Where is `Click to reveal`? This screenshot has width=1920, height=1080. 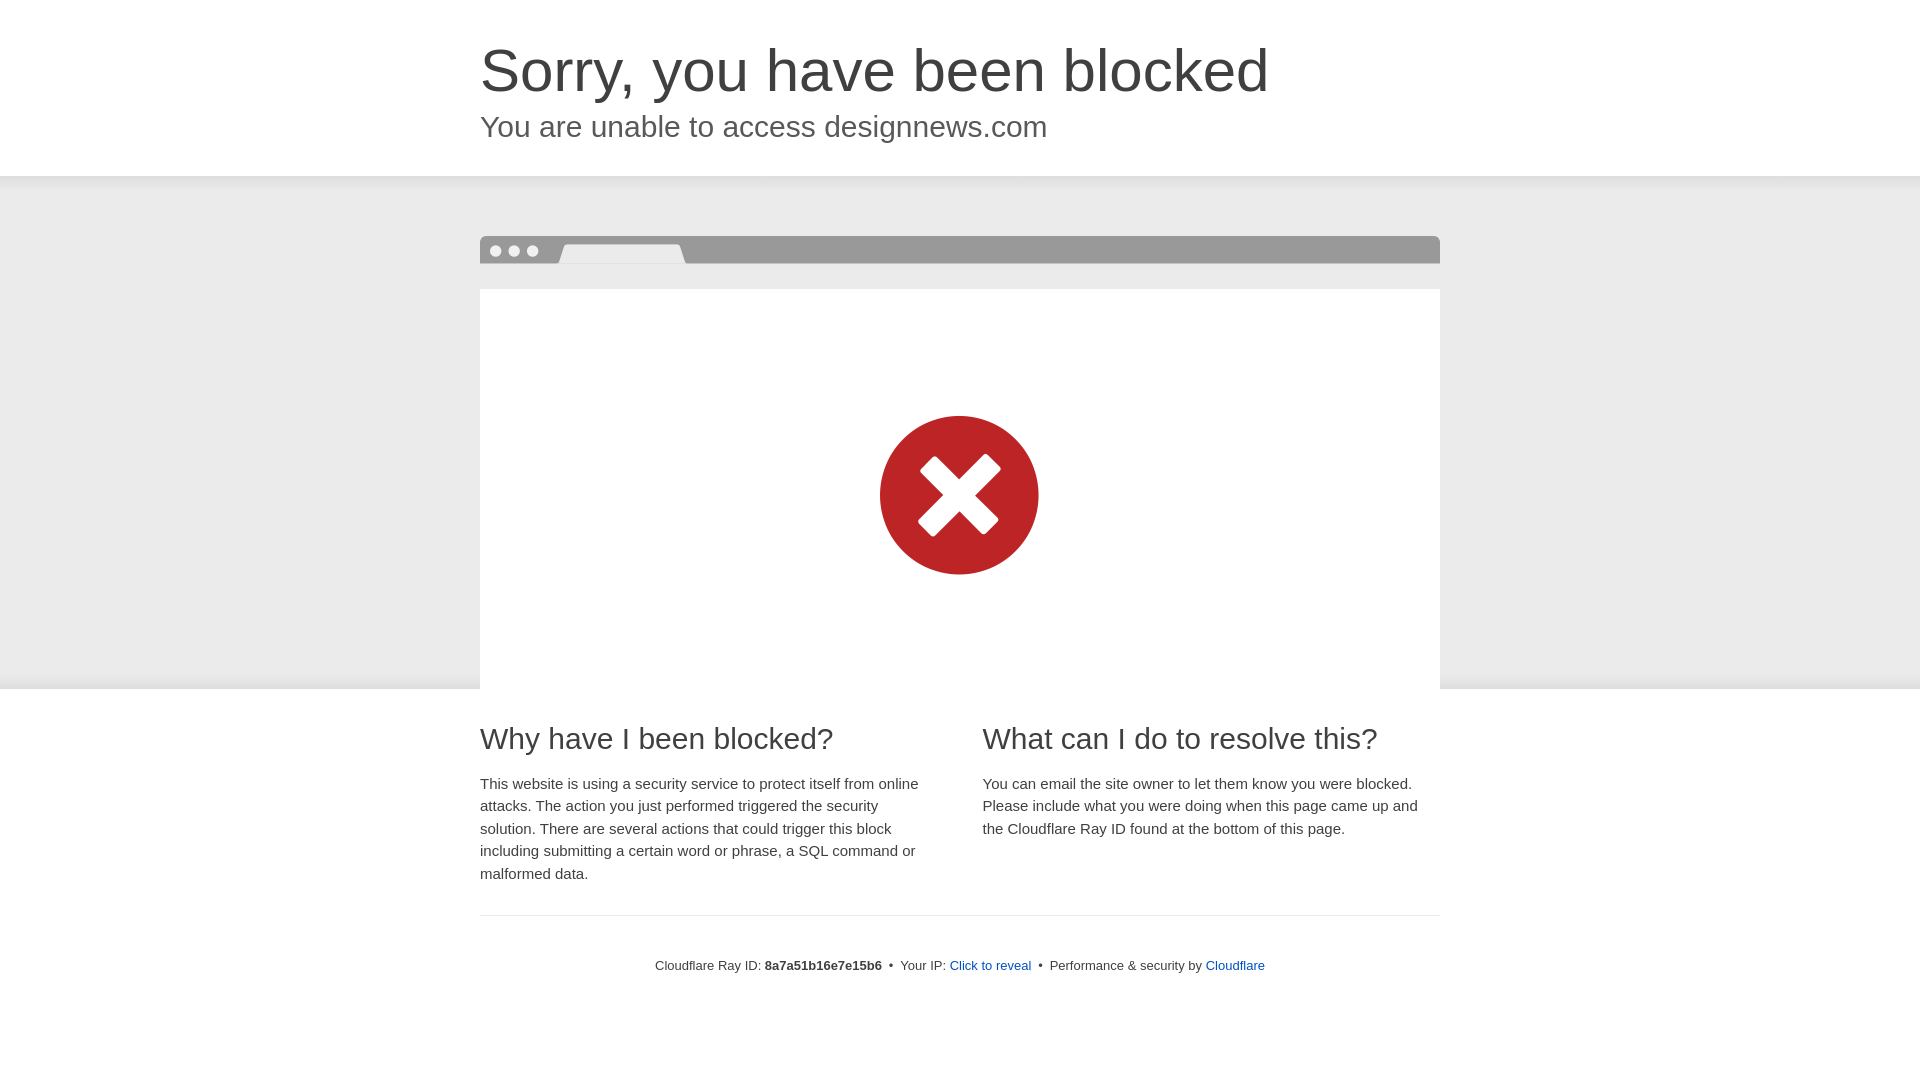
Click to reveal is located at coordinates (991, 966).